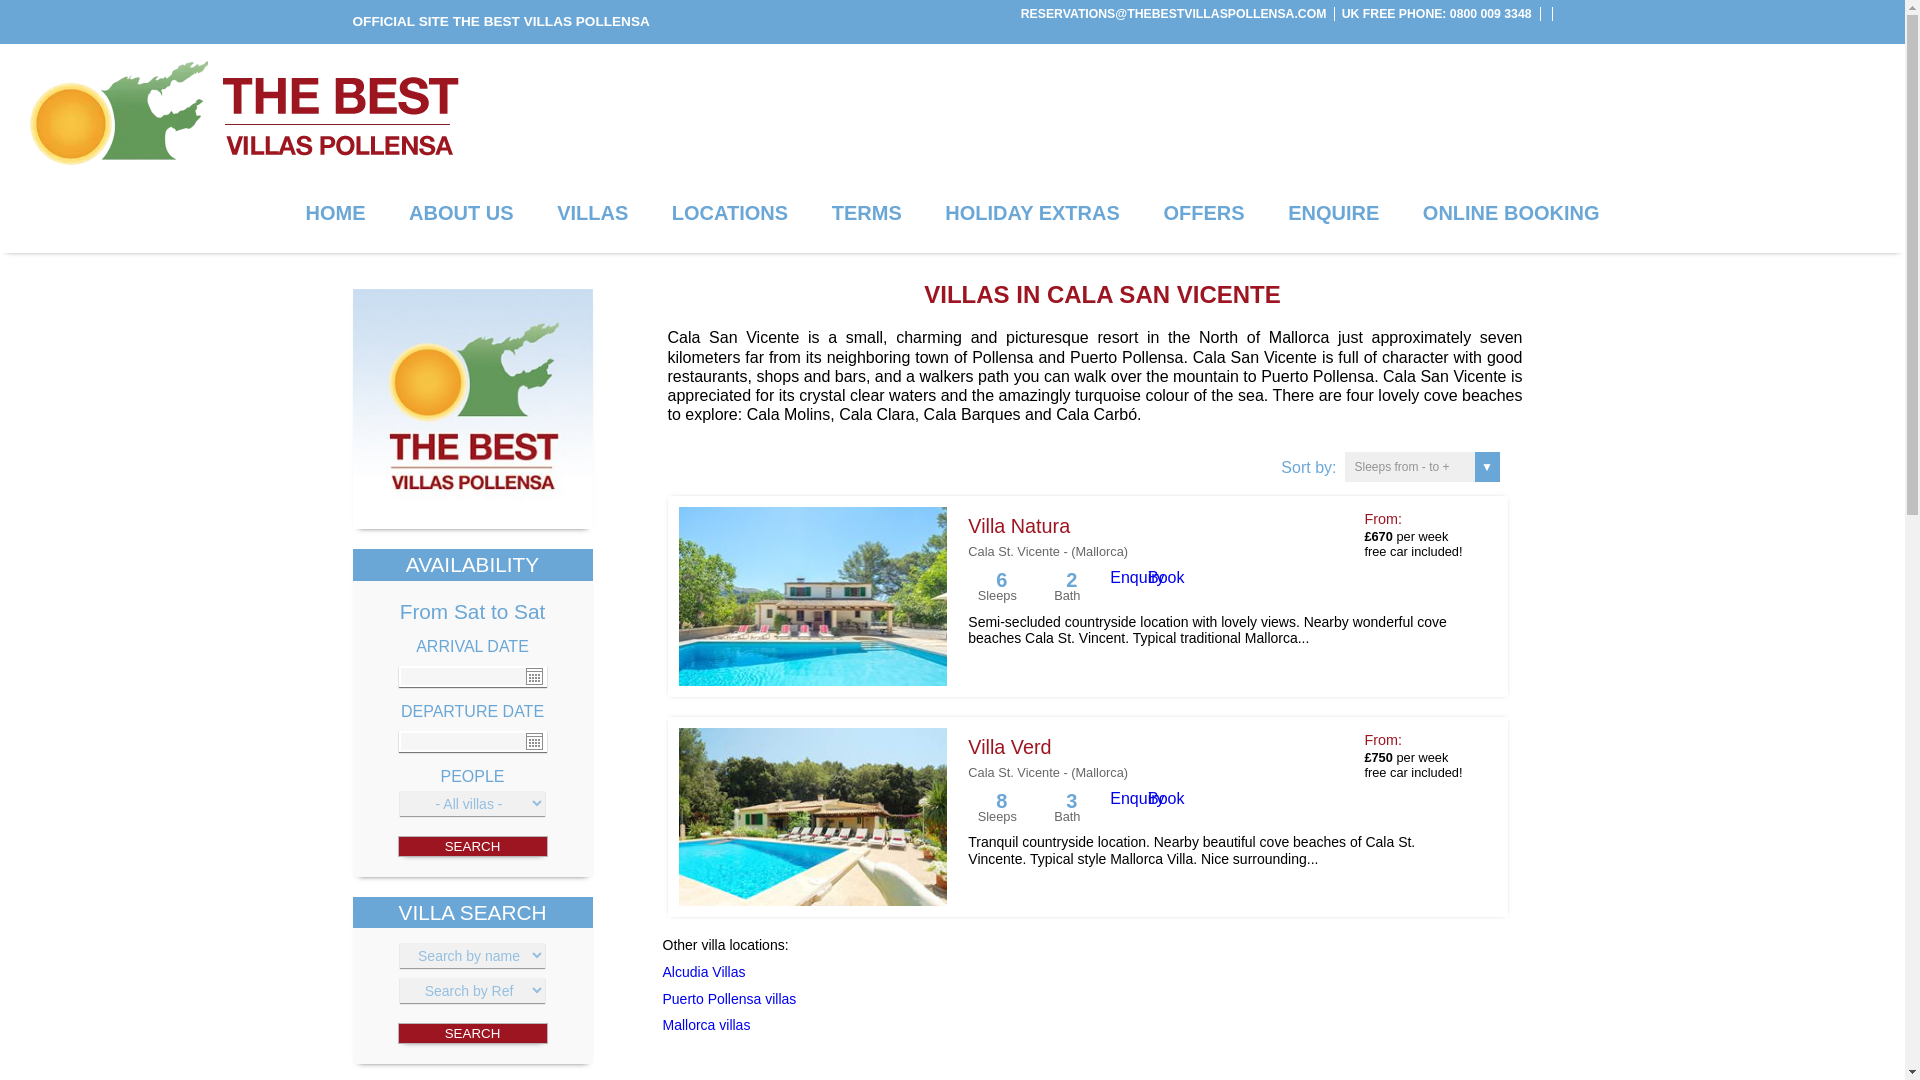 Image resolution: width=1920 pixels, height=1080 pixels. I want to click on TERMS, so click(867, 213).